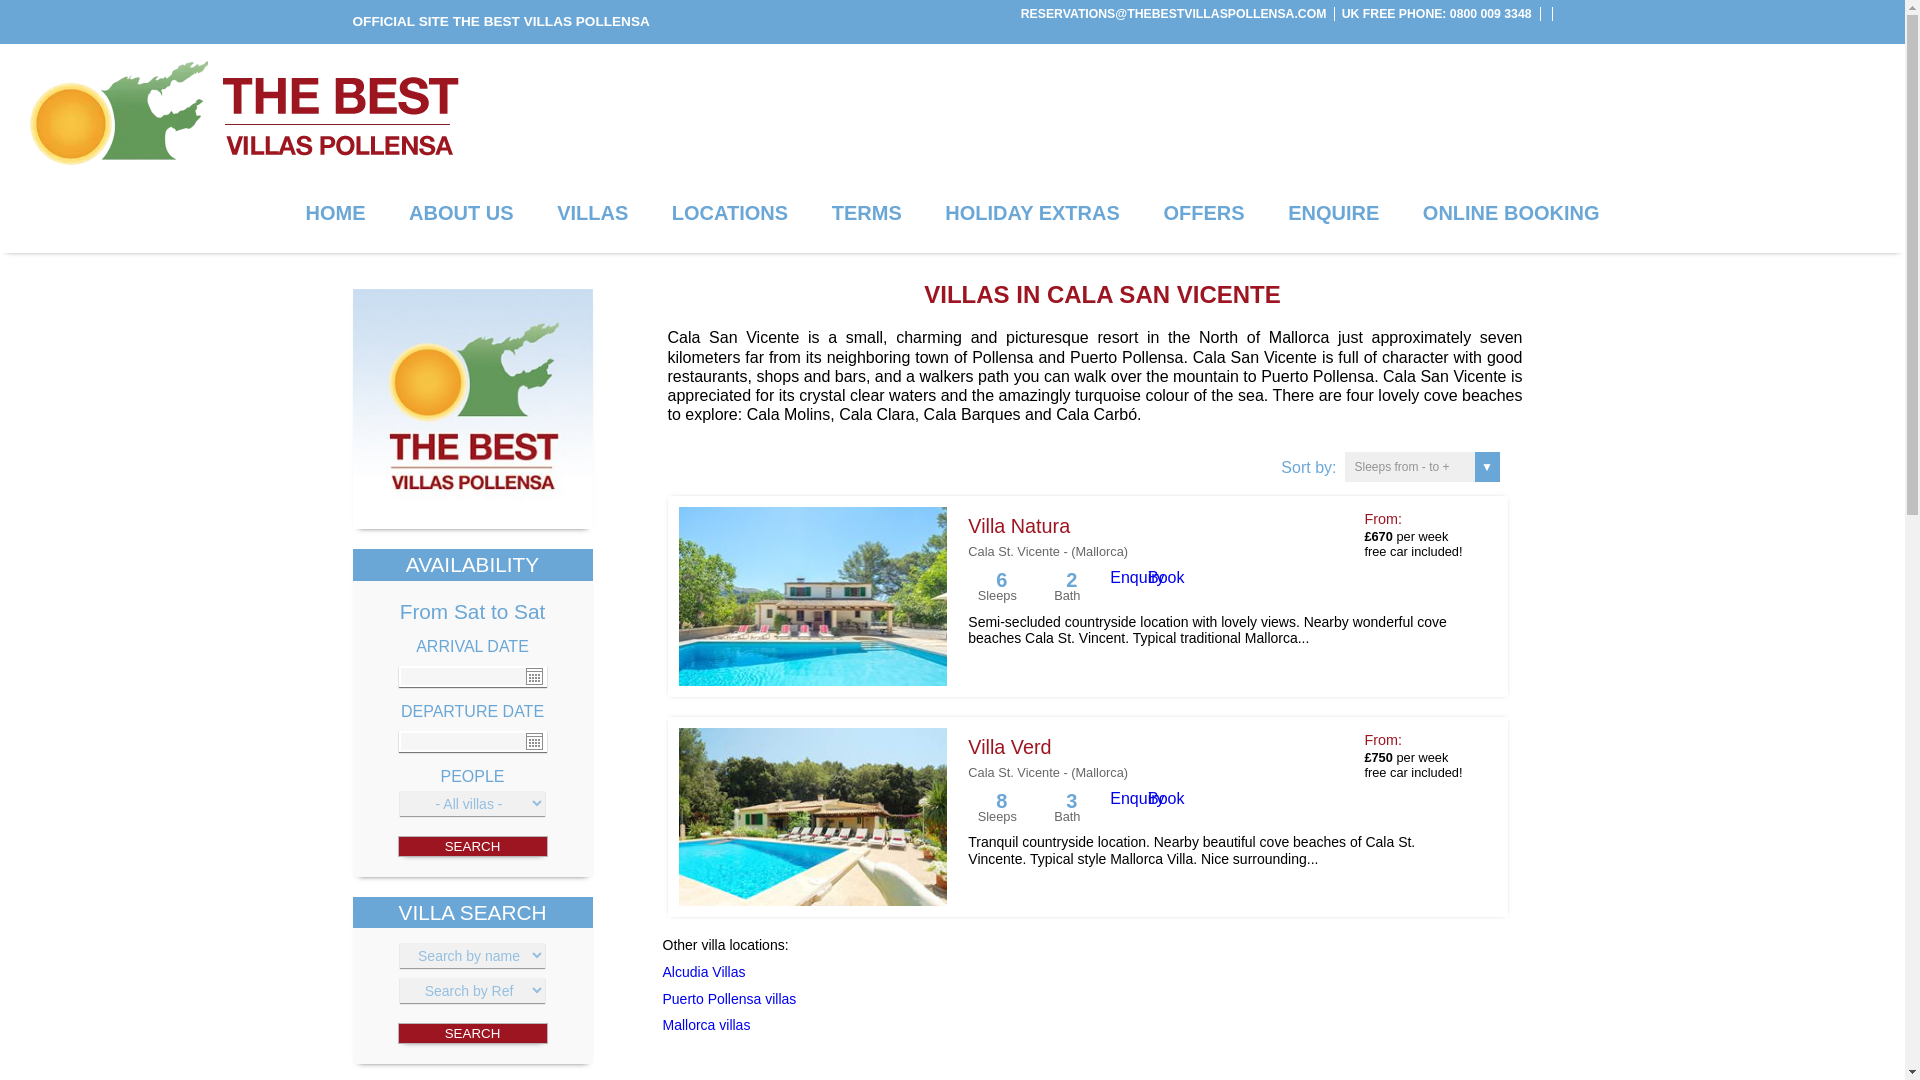 Image resolution: width=1920 pixels, height=1080 pixels. I want to click on TERMS, so click(867, 213).